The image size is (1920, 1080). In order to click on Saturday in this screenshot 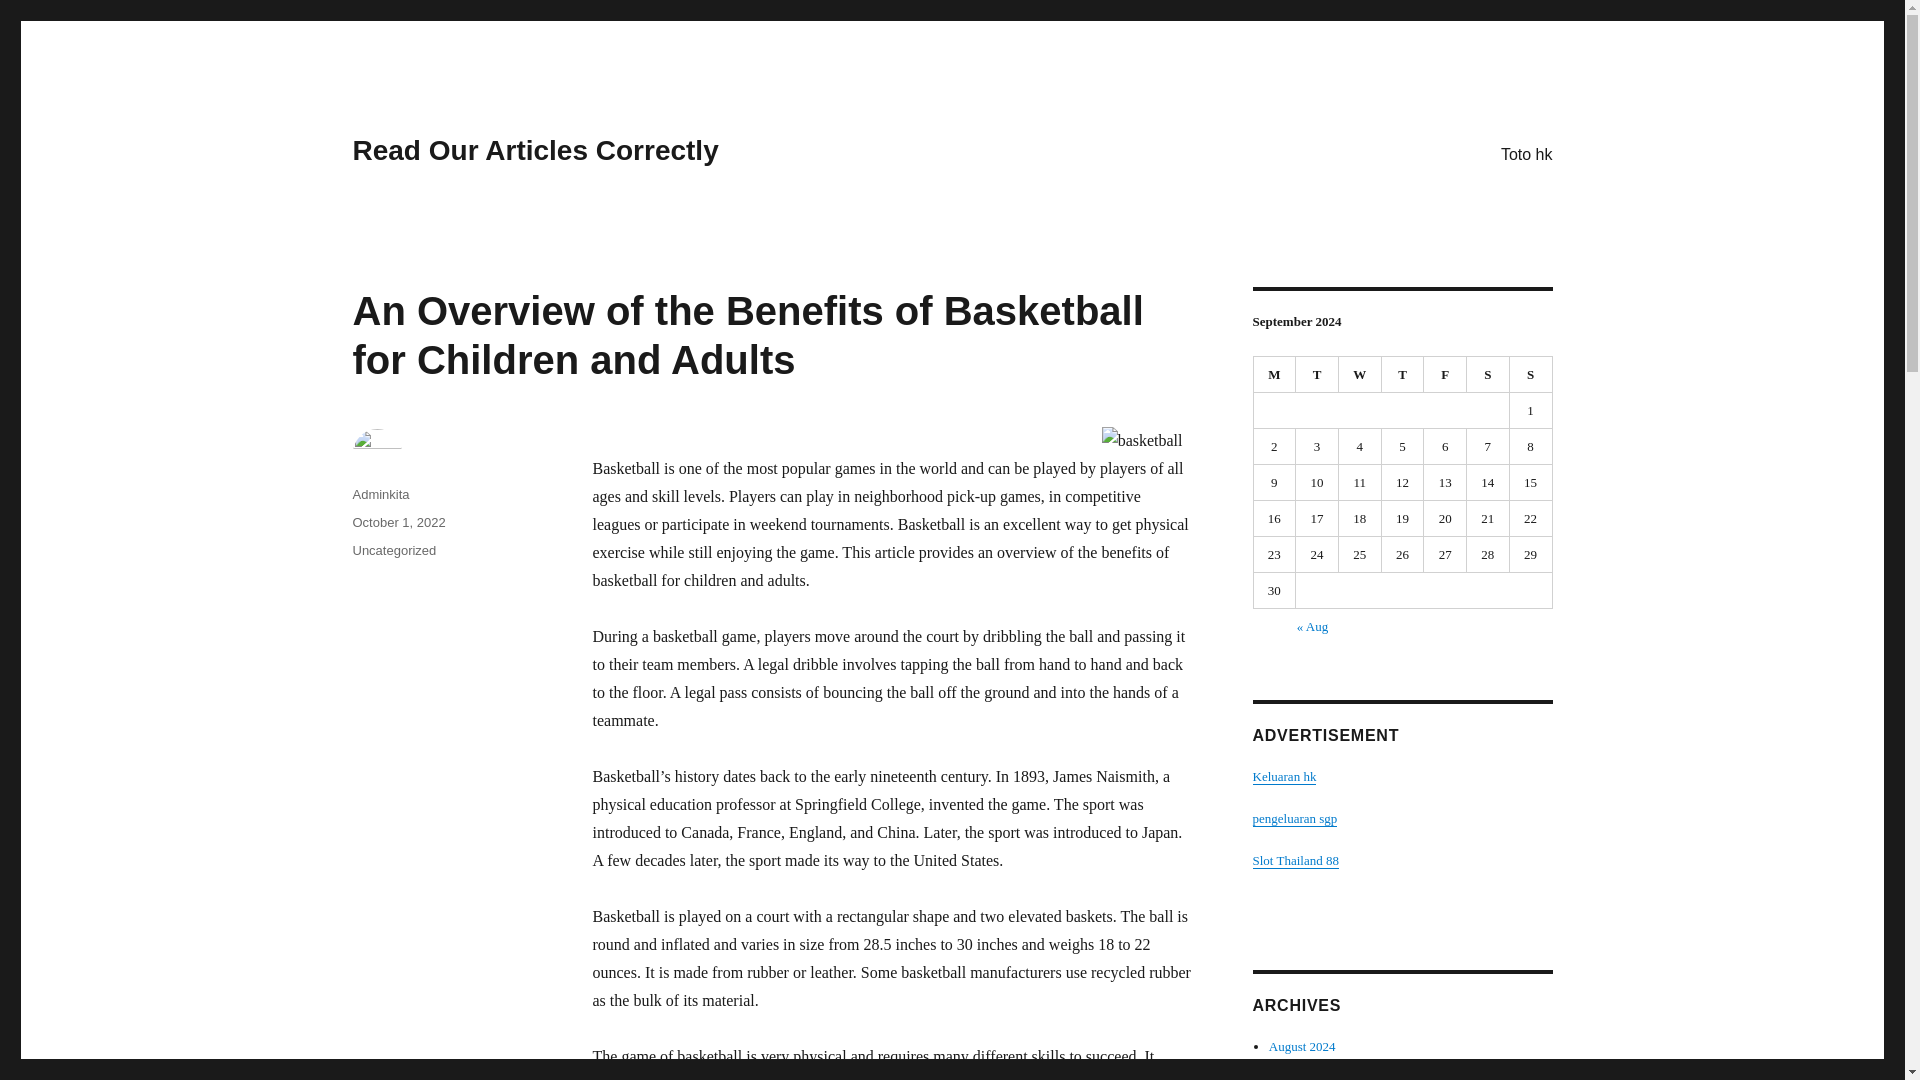, I will do `click(1488, 375)`.